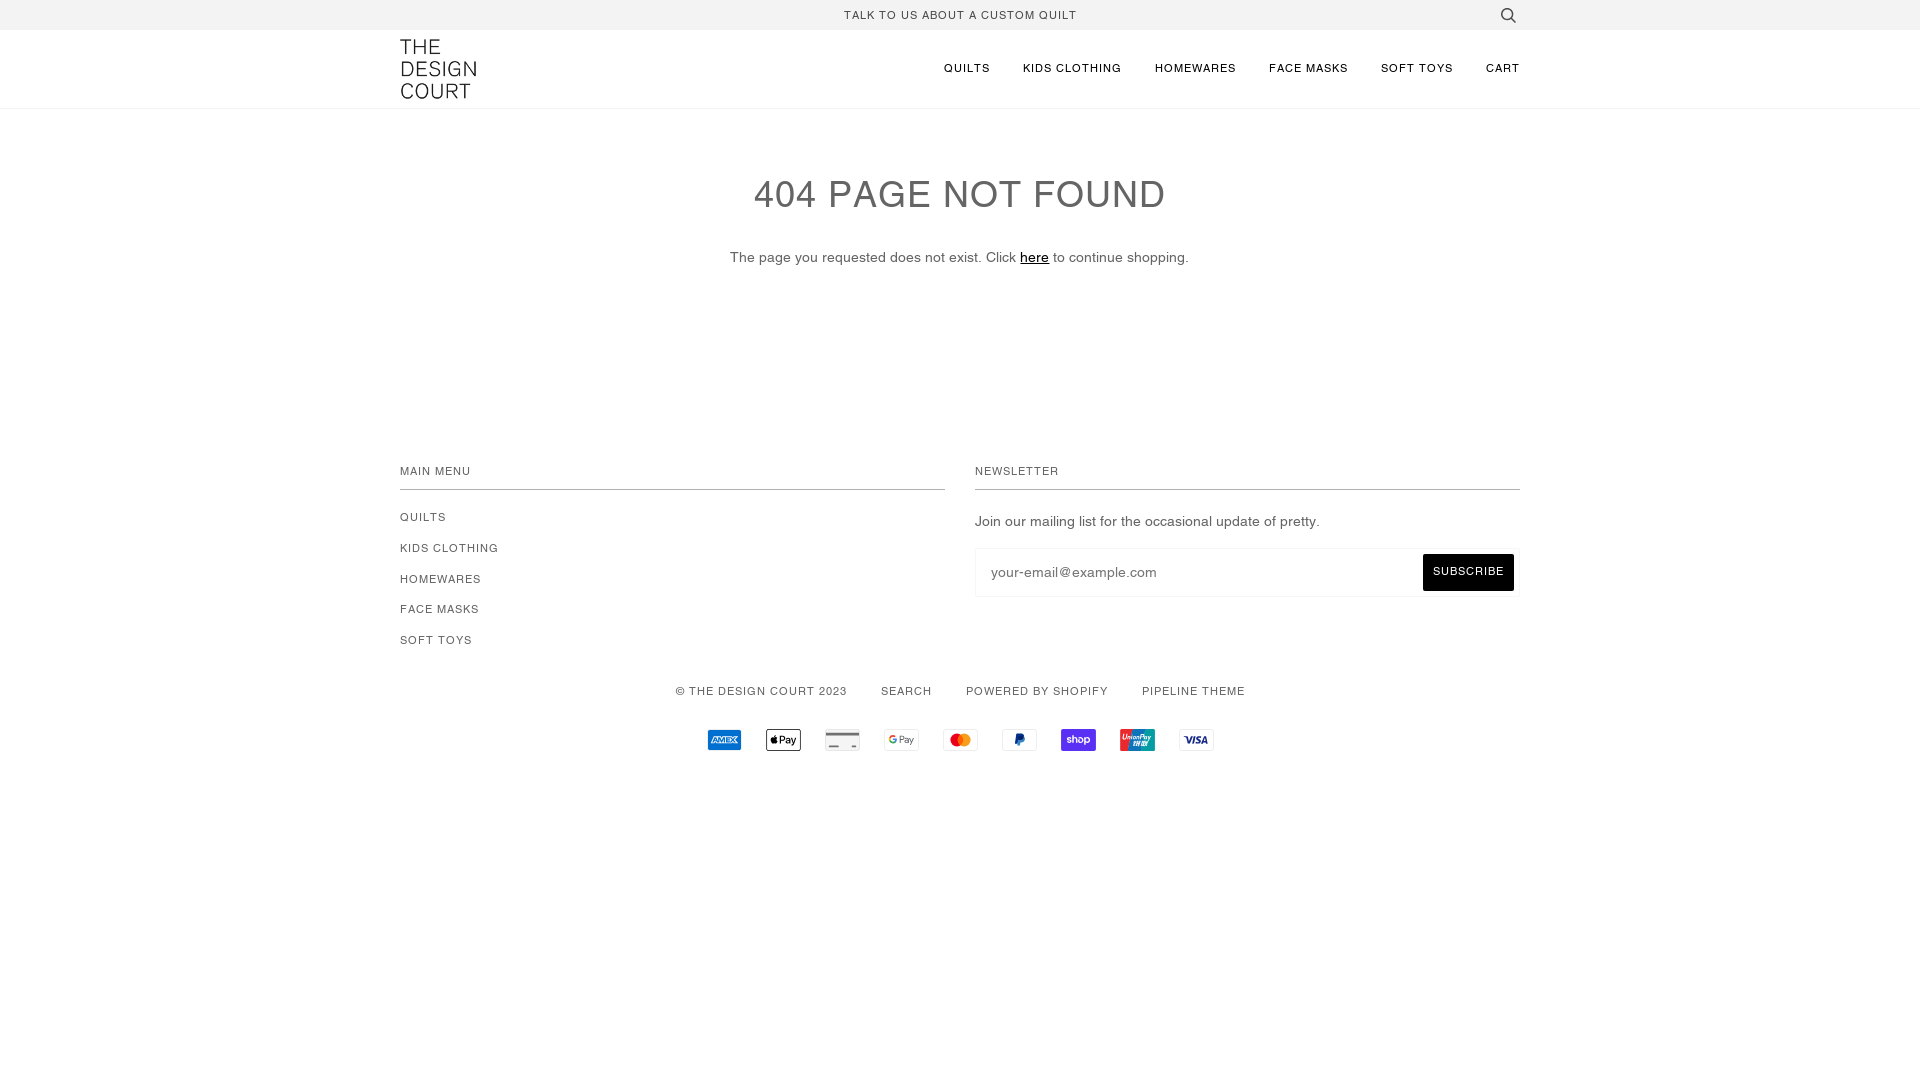 Image resolution: width=1920 pixels, height=1080 pixels. I want to click on FACE MASKS, so click(1308, 69).